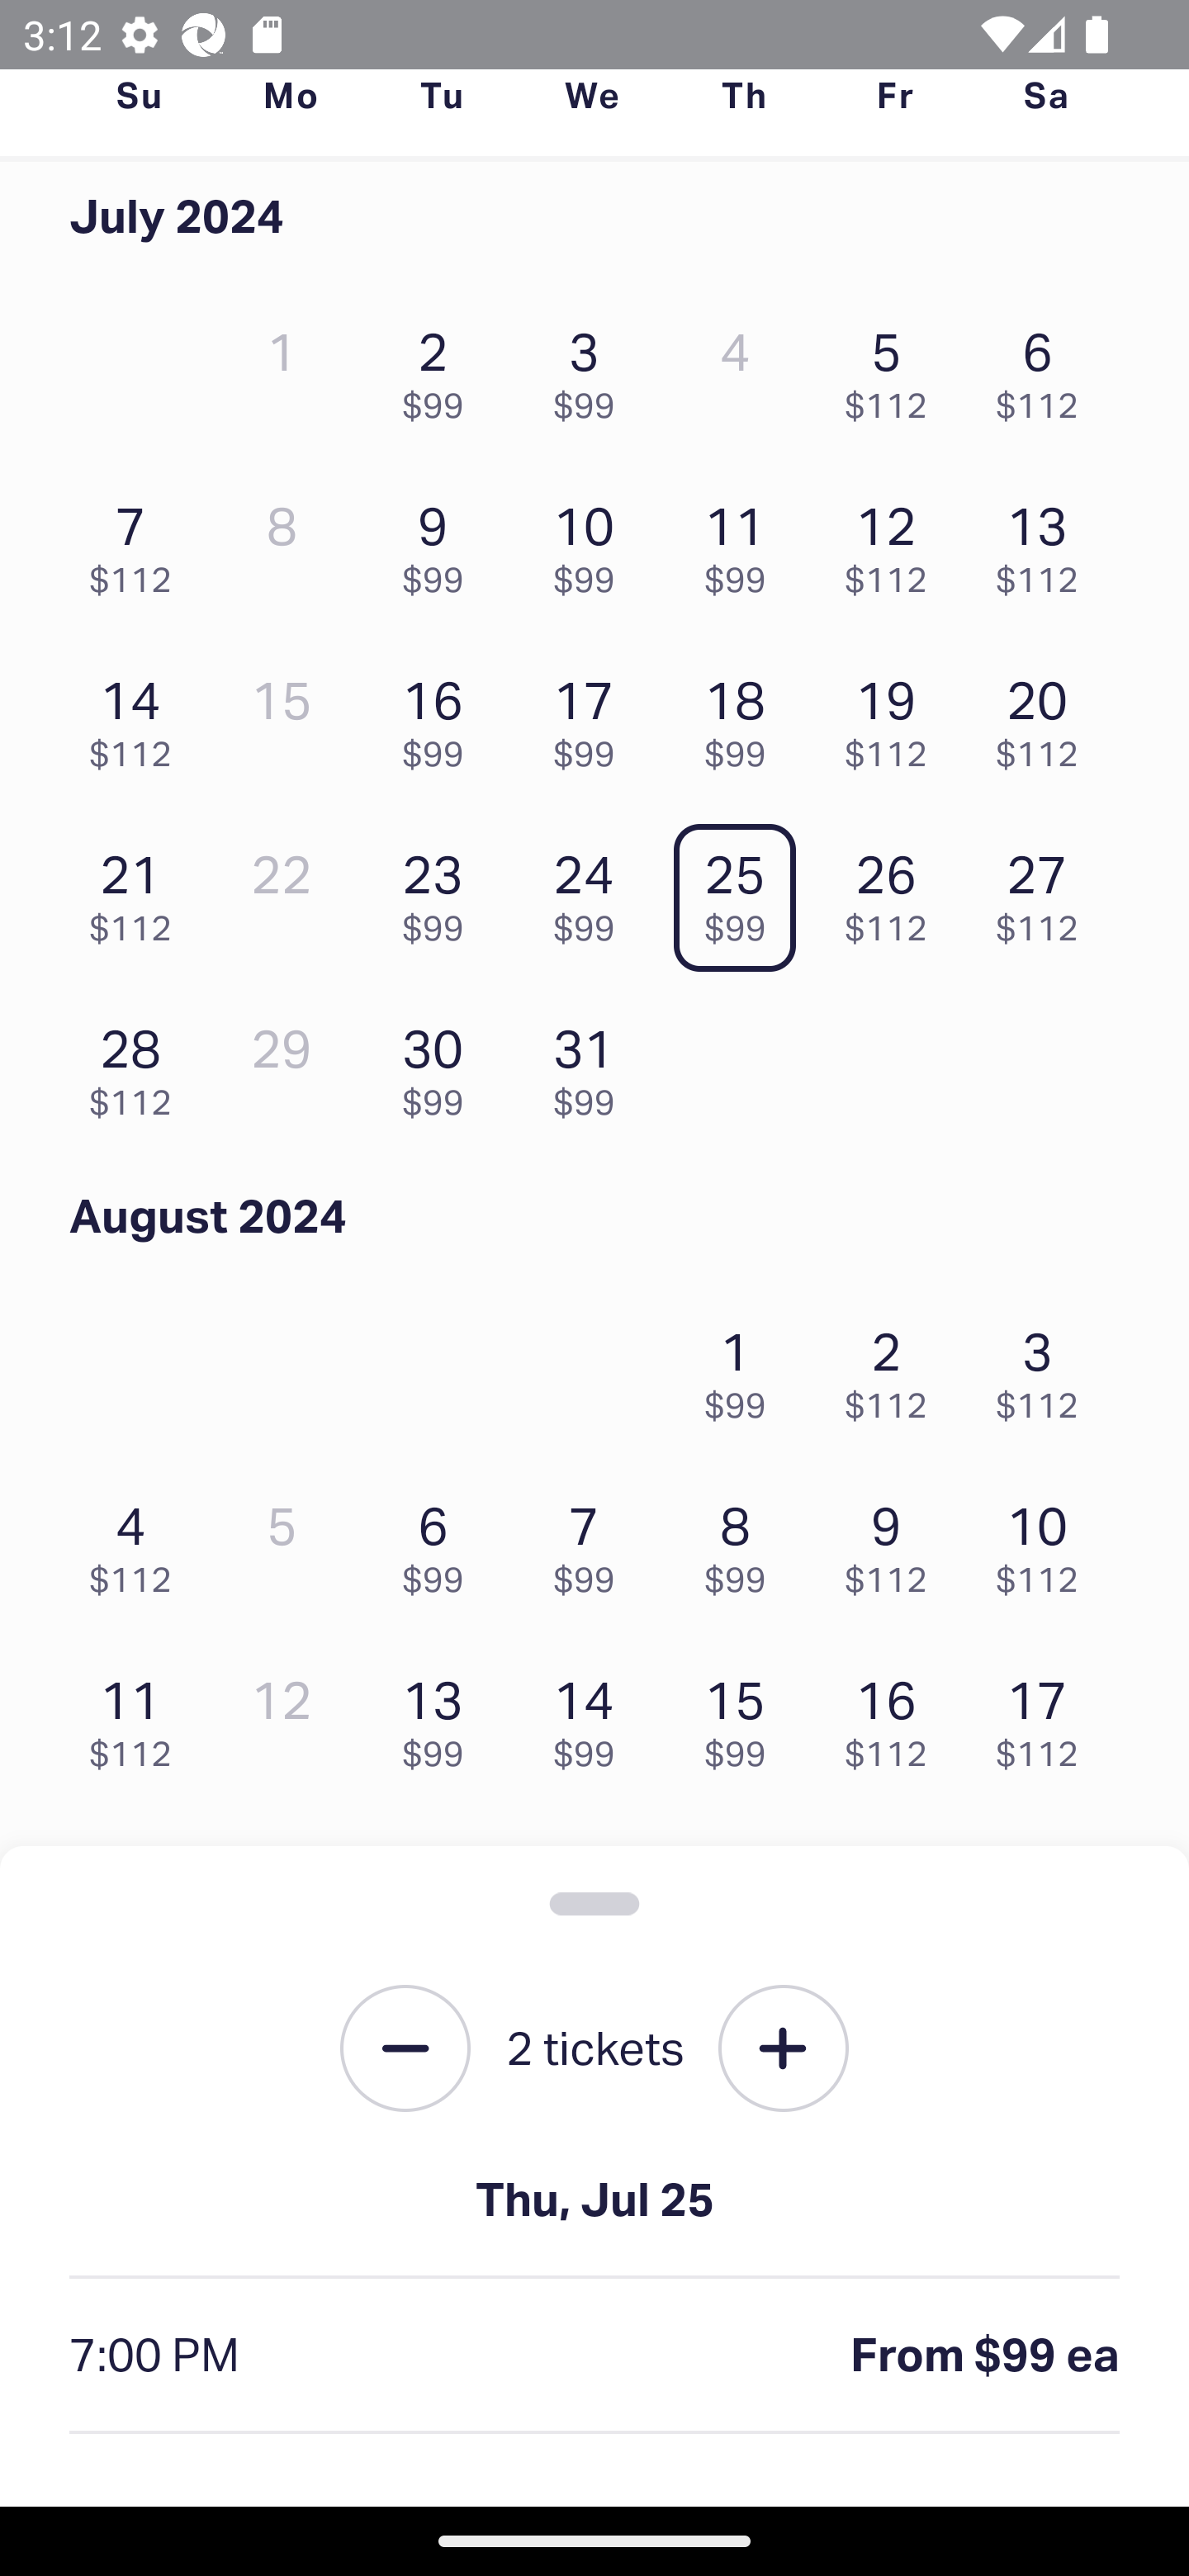  I want to click on 15 $99, so click(743, 1717).